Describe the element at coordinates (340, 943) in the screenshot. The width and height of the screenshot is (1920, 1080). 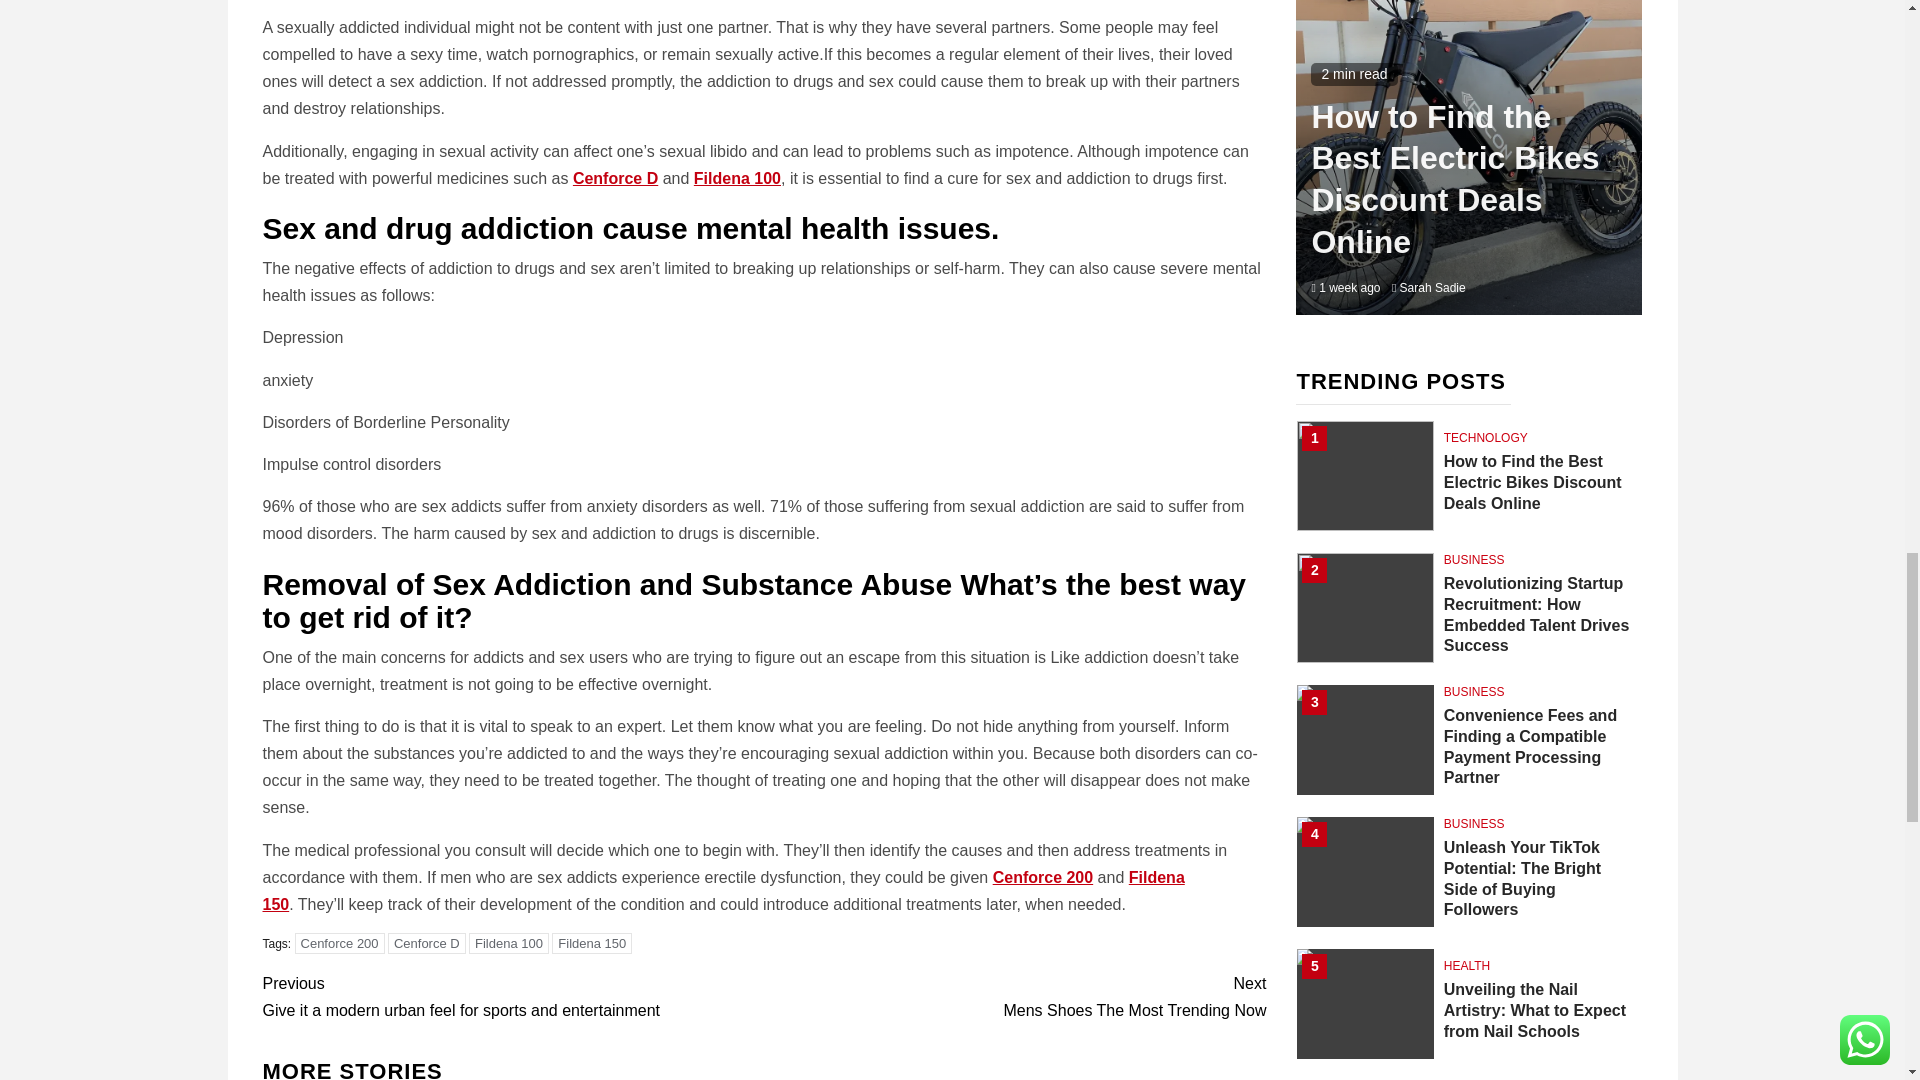
I see `Cenforce 200` at that location.